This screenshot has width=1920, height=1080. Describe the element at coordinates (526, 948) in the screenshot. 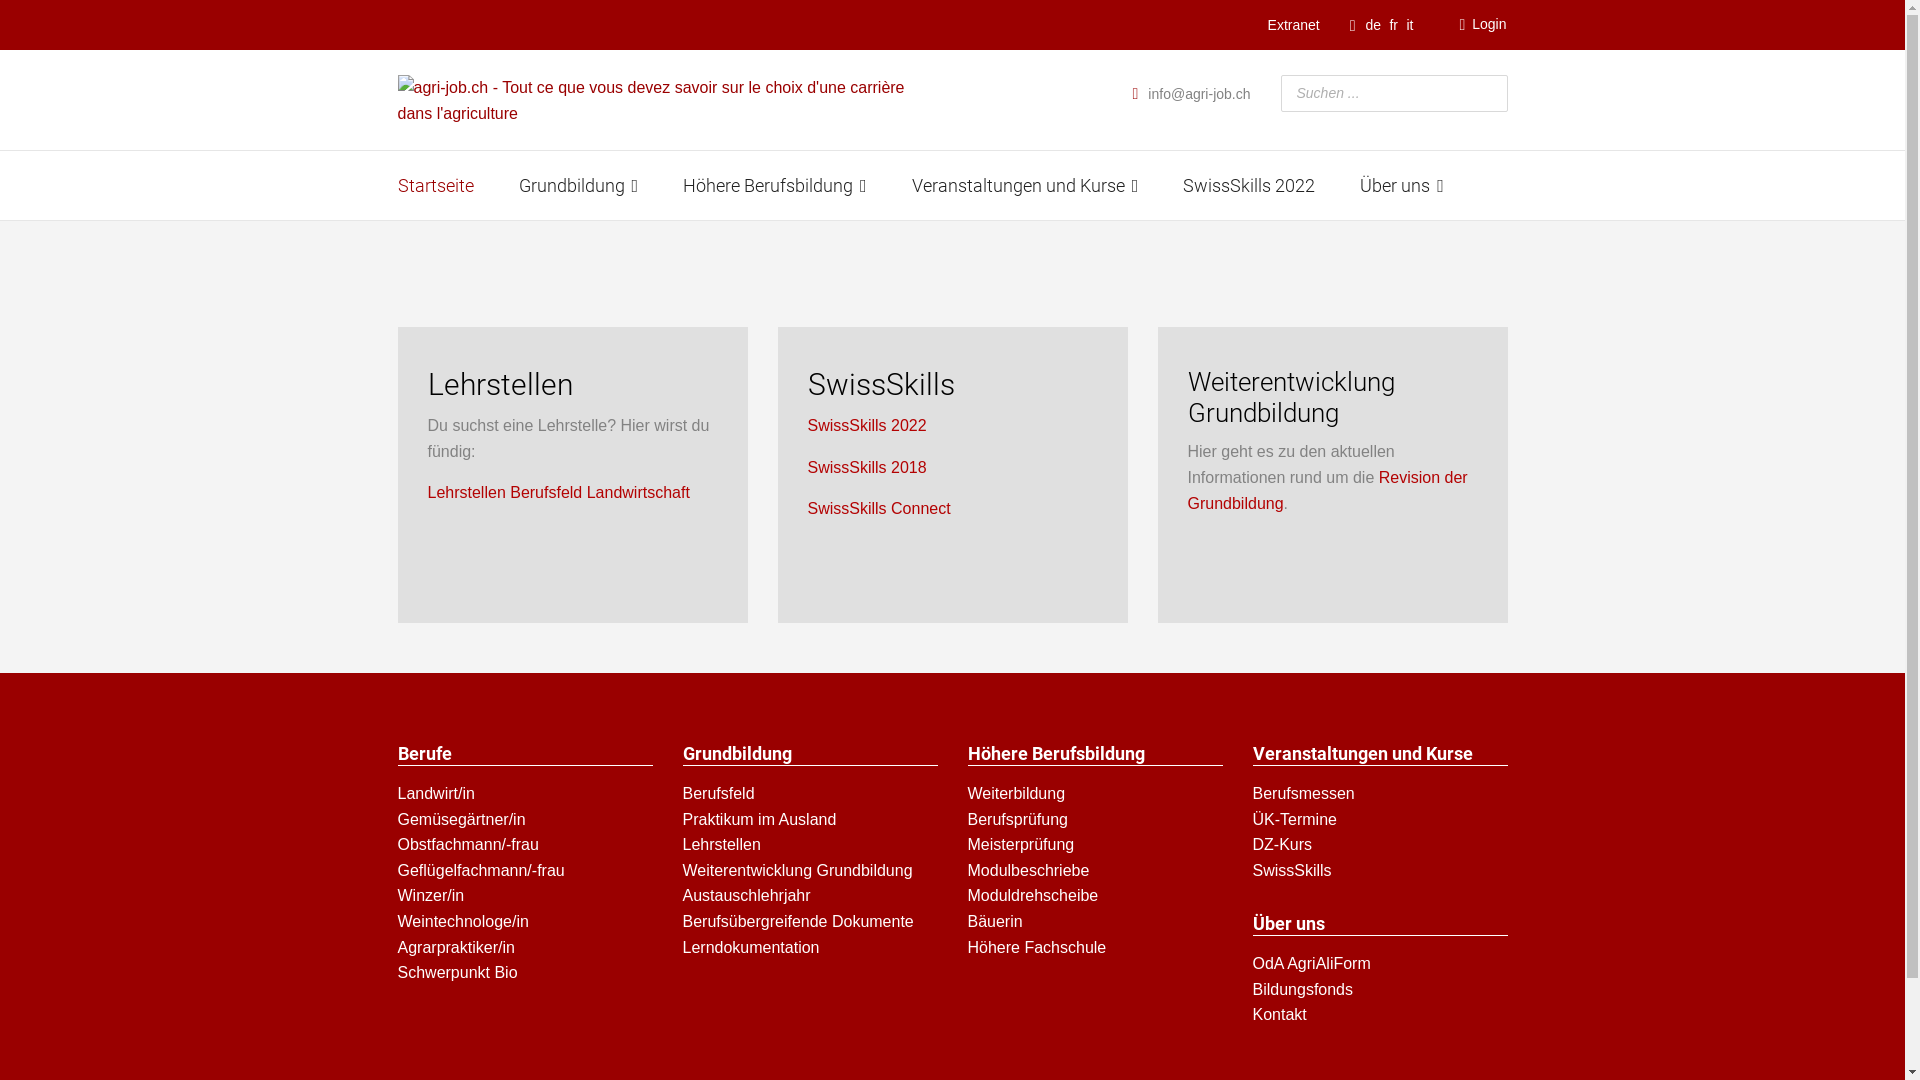

I see `Agrarpraktiker/in` at that location.